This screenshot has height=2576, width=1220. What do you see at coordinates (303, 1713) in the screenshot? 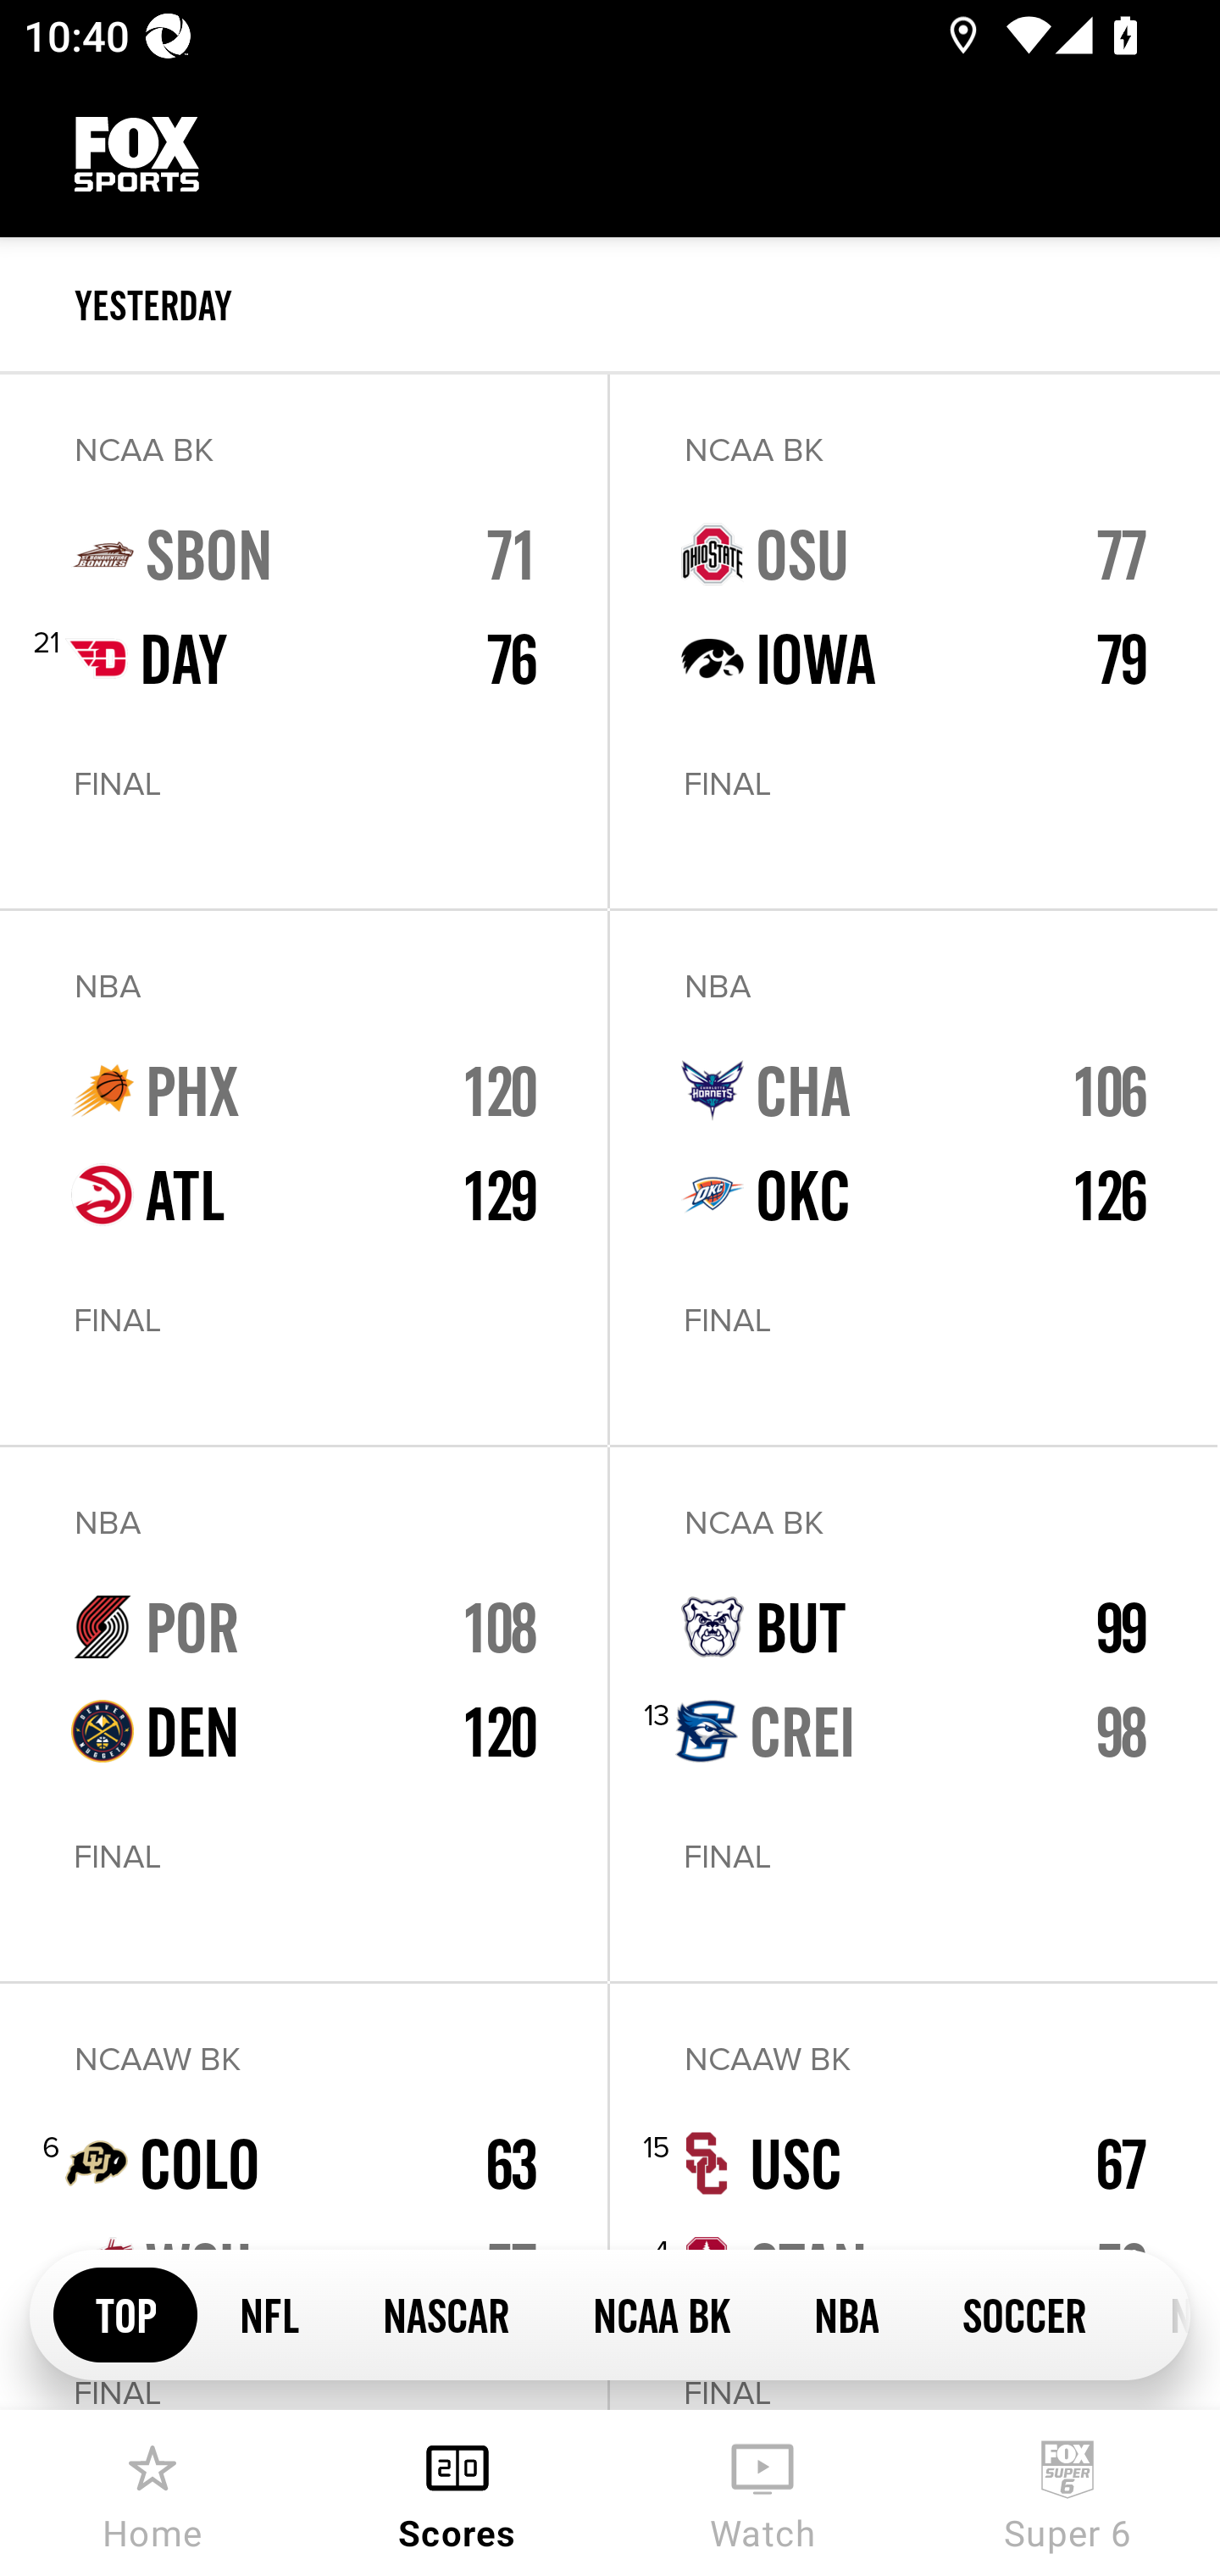
I see `NBA POR 108 DEN 120 FINAL` at bounding box center [303, 1713].